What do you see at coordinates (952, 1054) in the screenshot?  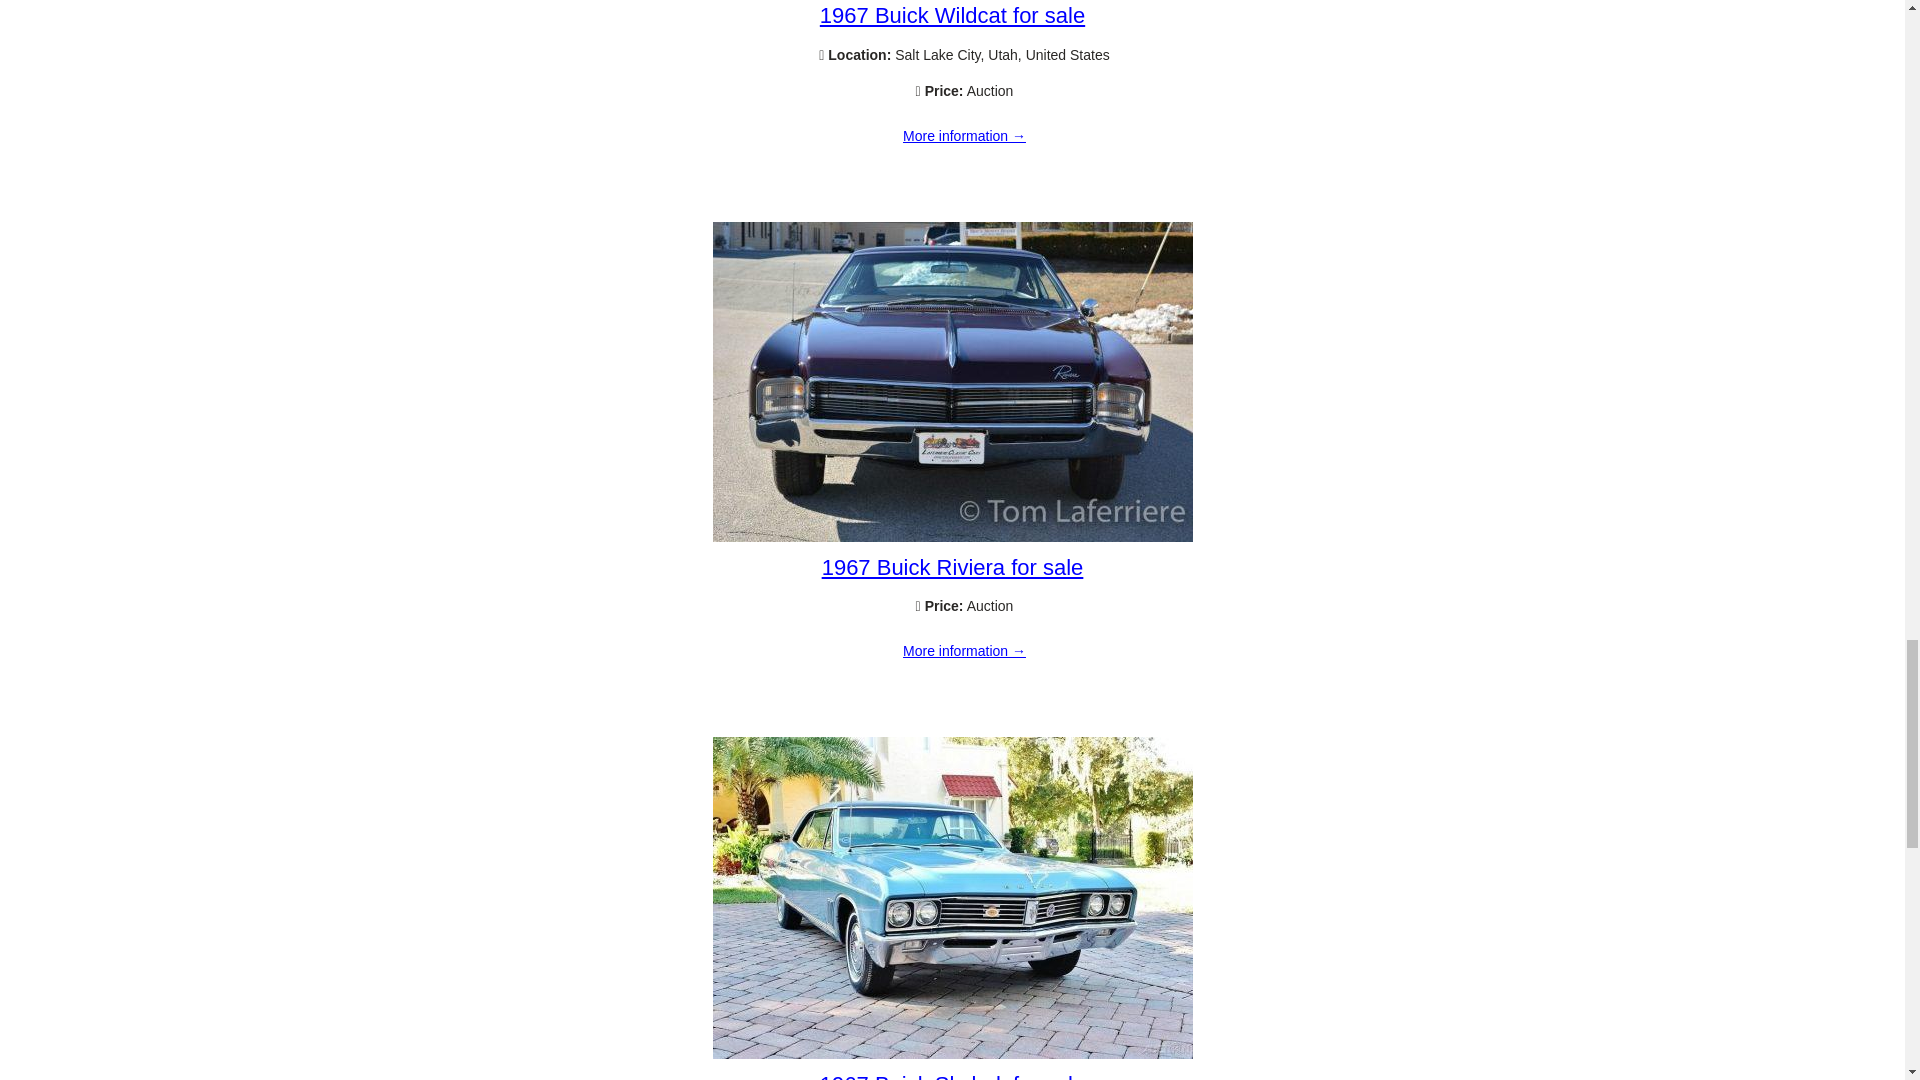 I see `1967 Buick Skylark for sale` at bounding box center [952, 1054].